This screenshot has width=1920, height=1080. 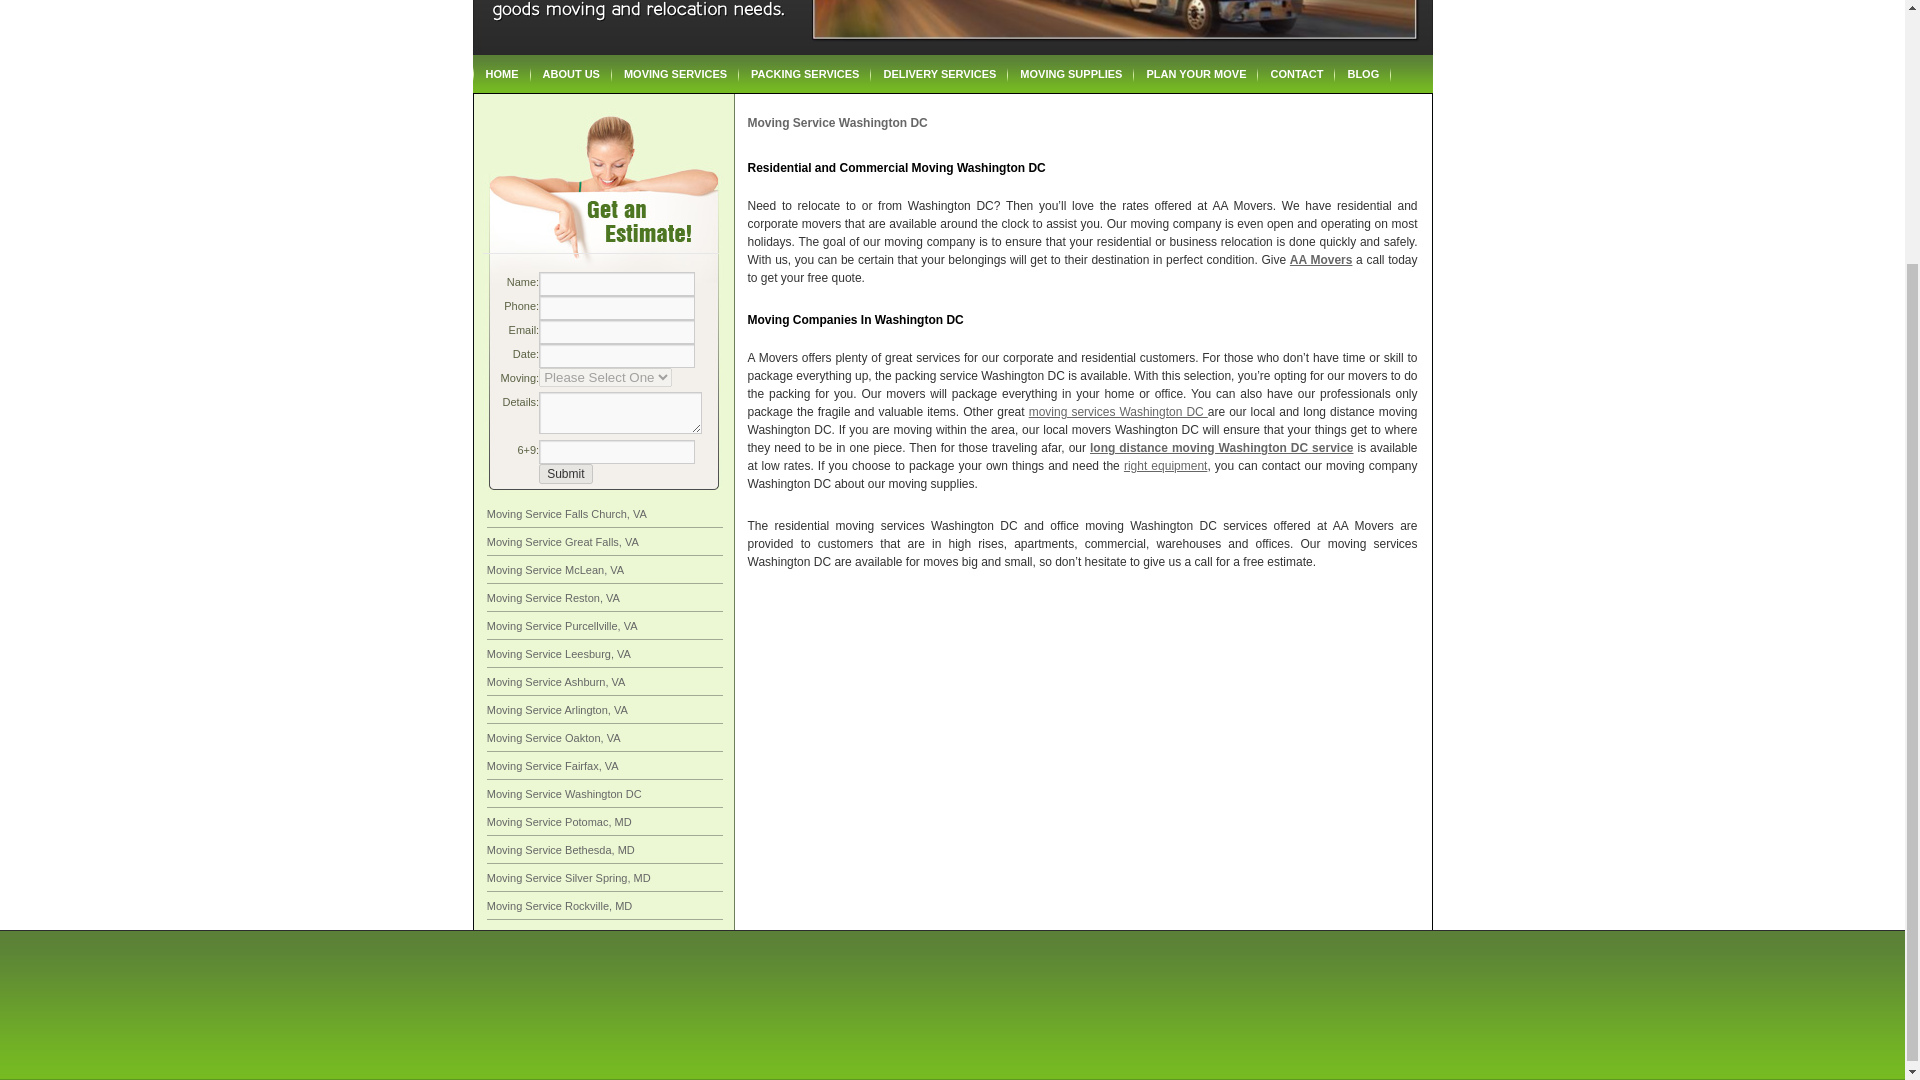 What do you see at coordinates (556, 569) in the screenshot?
I see `Moving Service McLean, VA` at bounding box center [556, 569].